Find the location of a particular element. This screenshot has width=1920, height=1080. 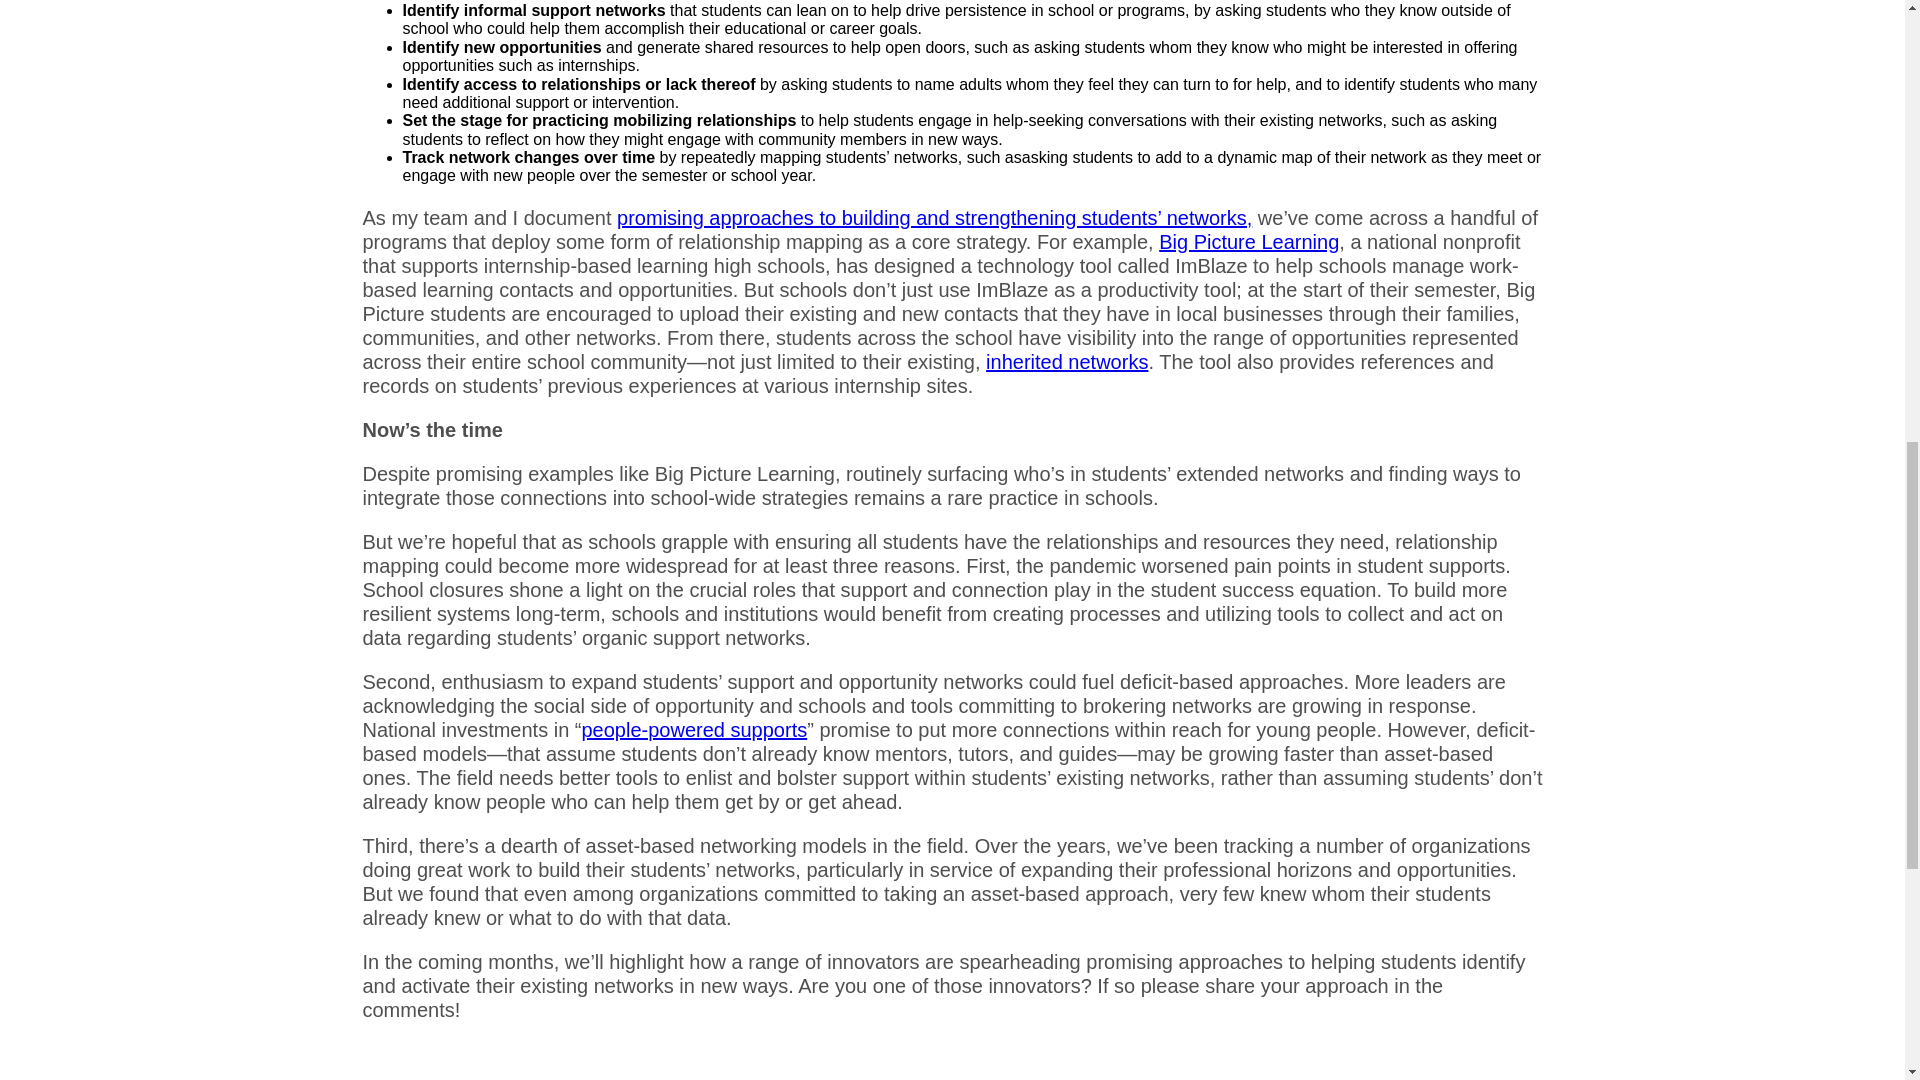

inherited networks is located at coordinates (1067, 362).